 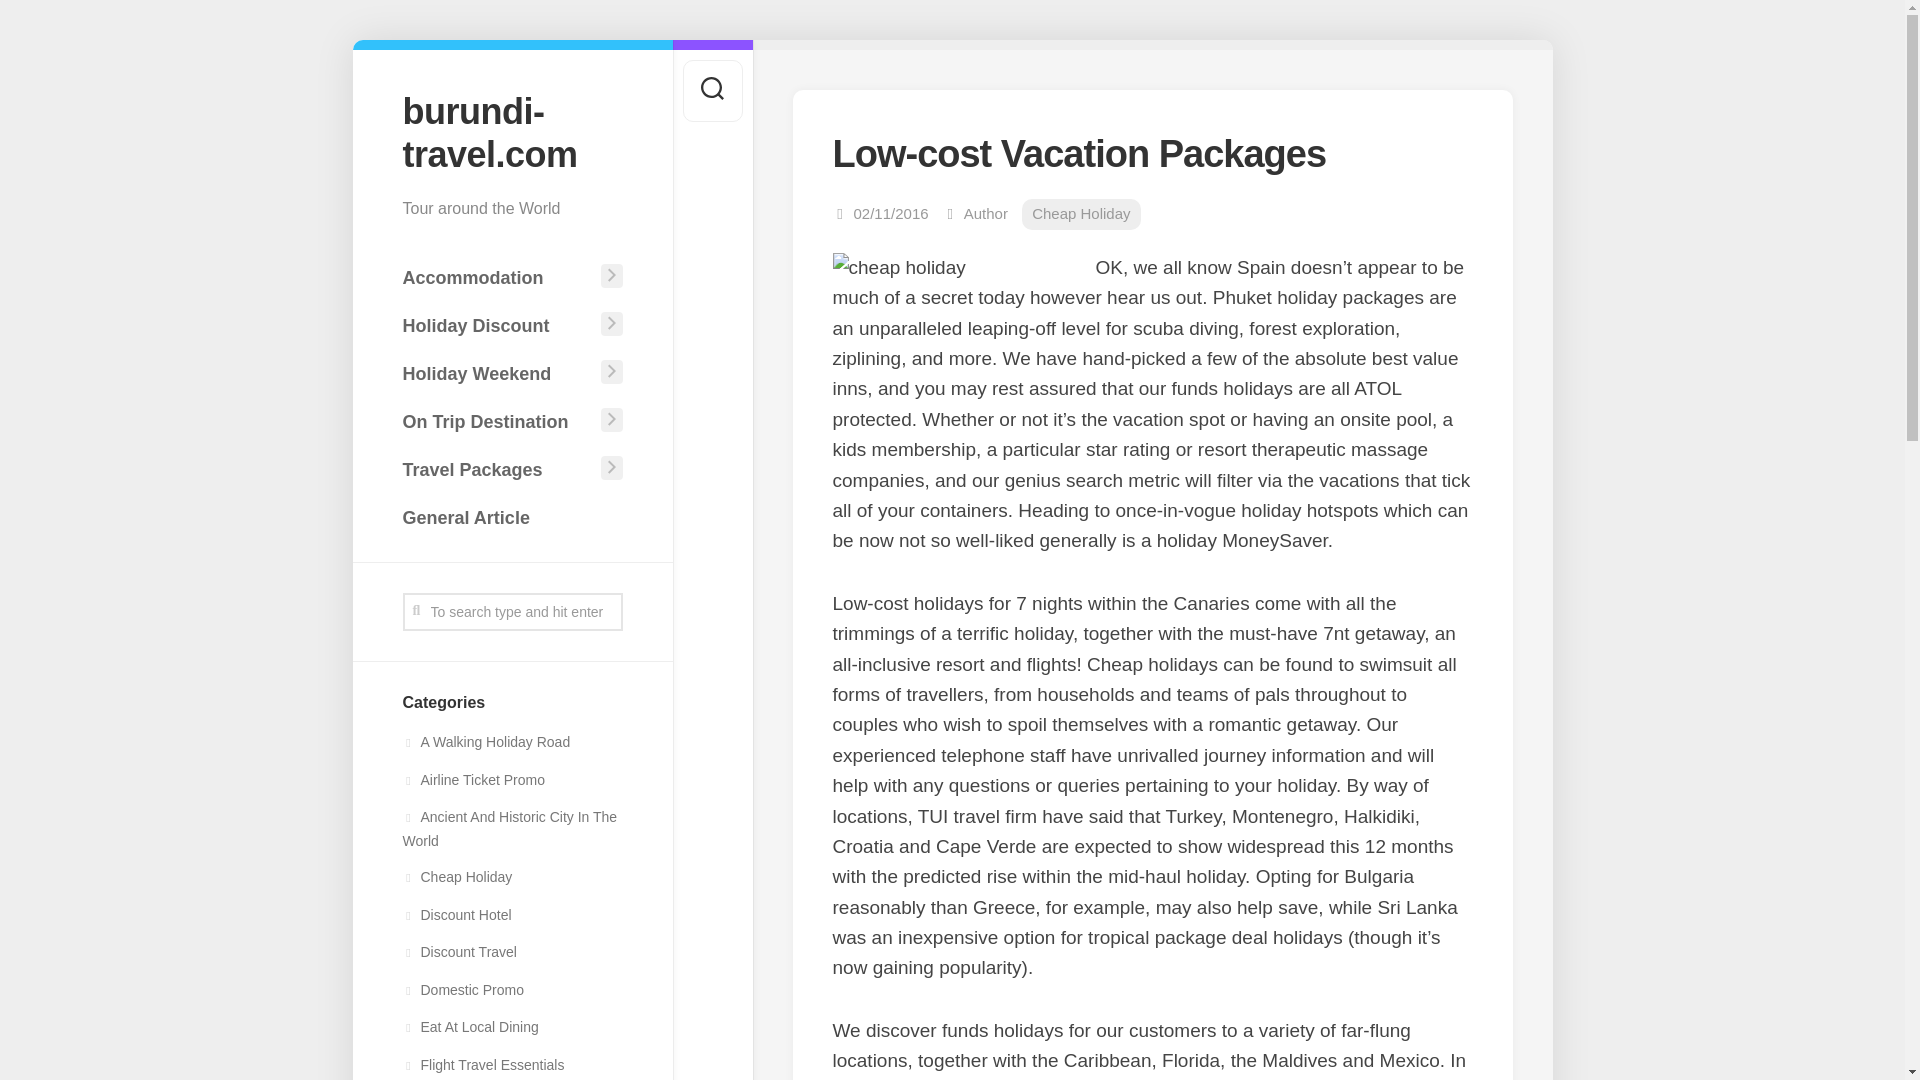 What do you see at coordinates (512, 132) in the screenshot?
I see `burundi-travel.com` at bounding box center [512, 132].